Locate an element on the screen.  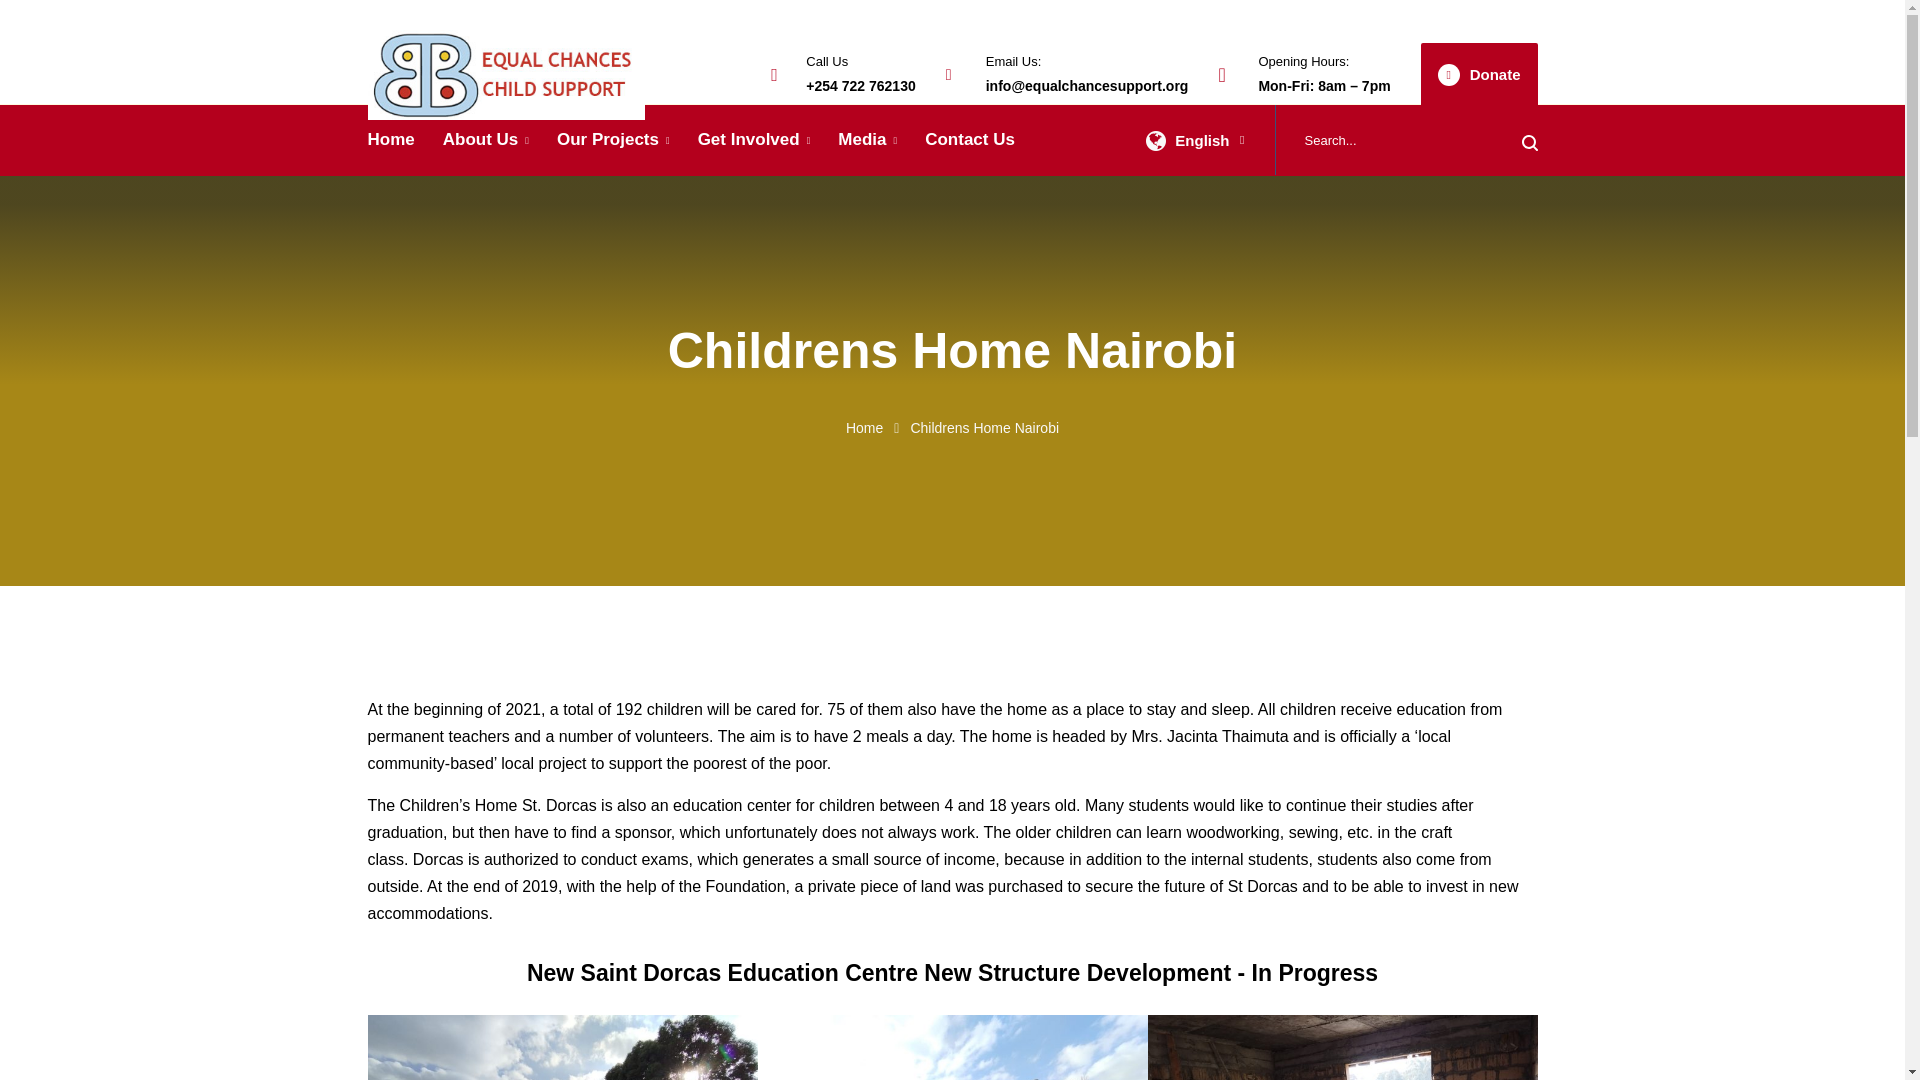
About Us is located at coordinates (486, 140).